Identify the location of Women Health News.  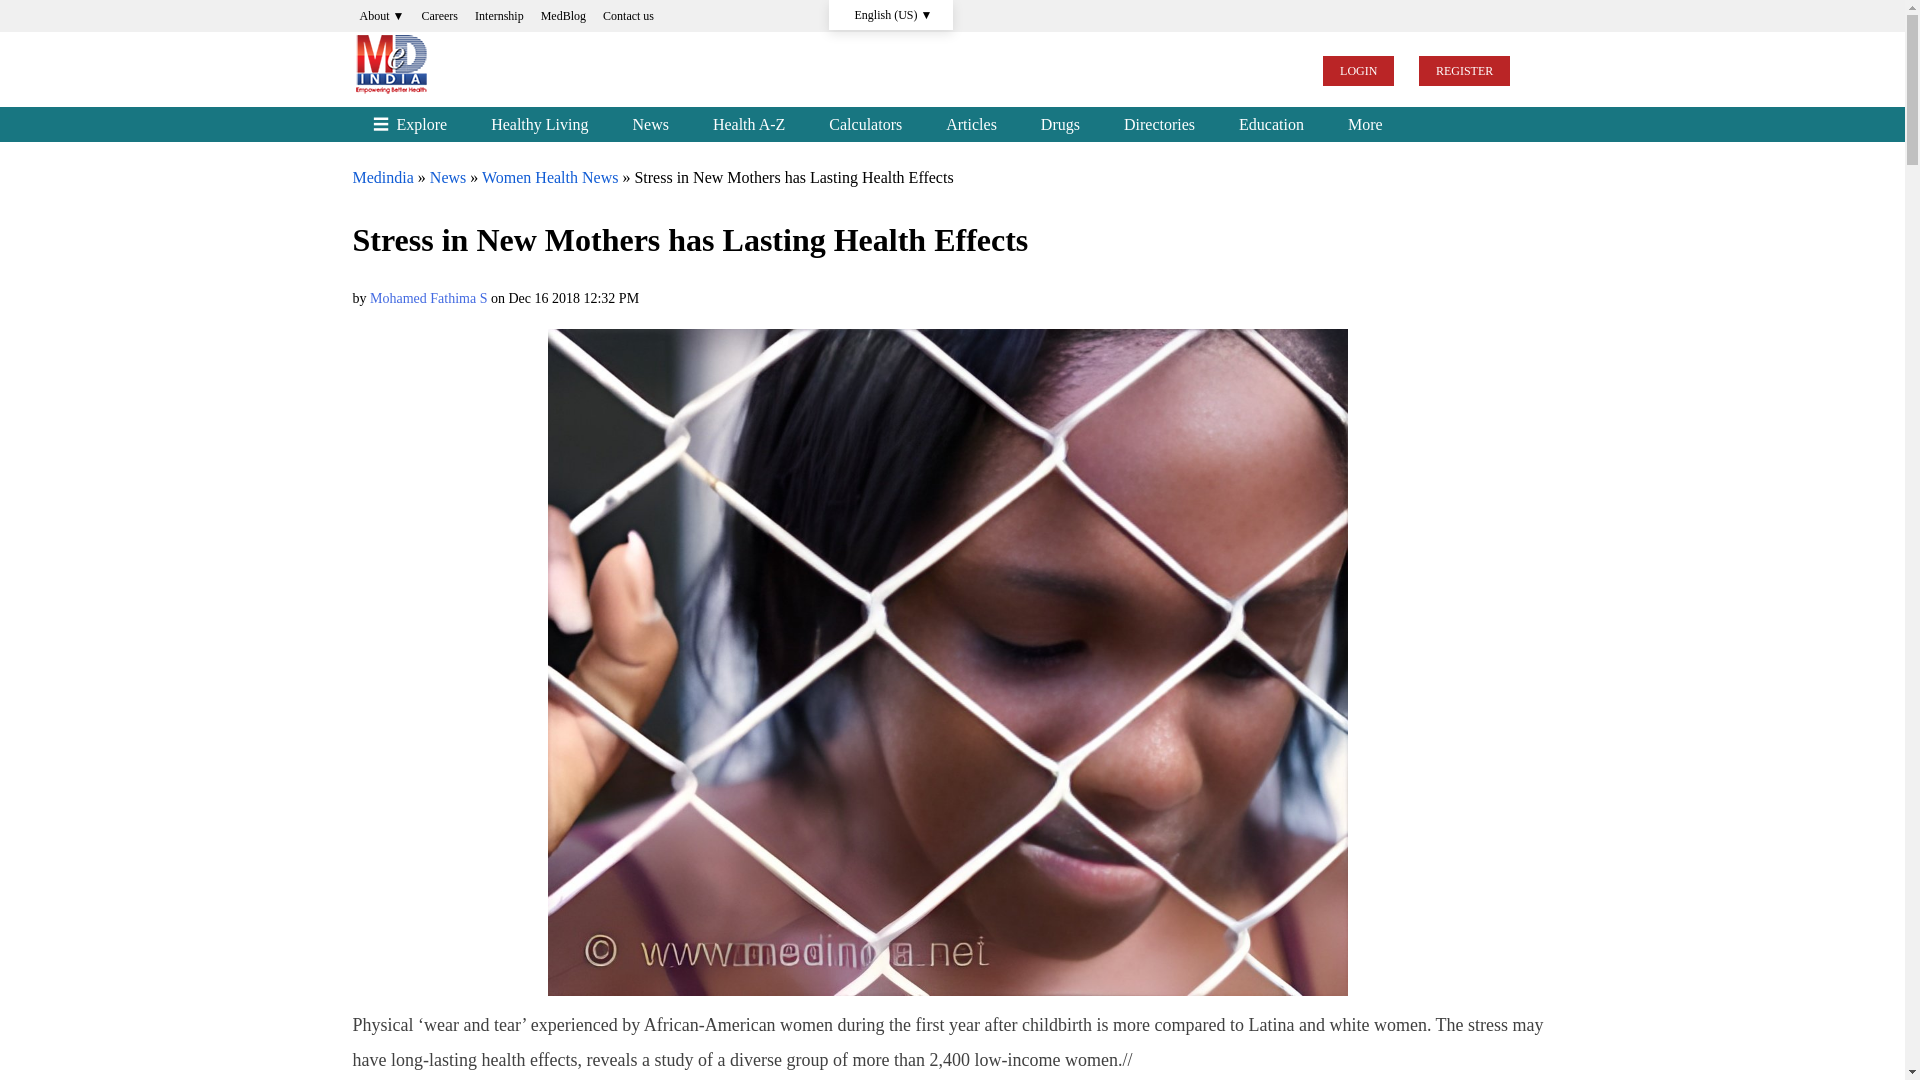
(550, 176).